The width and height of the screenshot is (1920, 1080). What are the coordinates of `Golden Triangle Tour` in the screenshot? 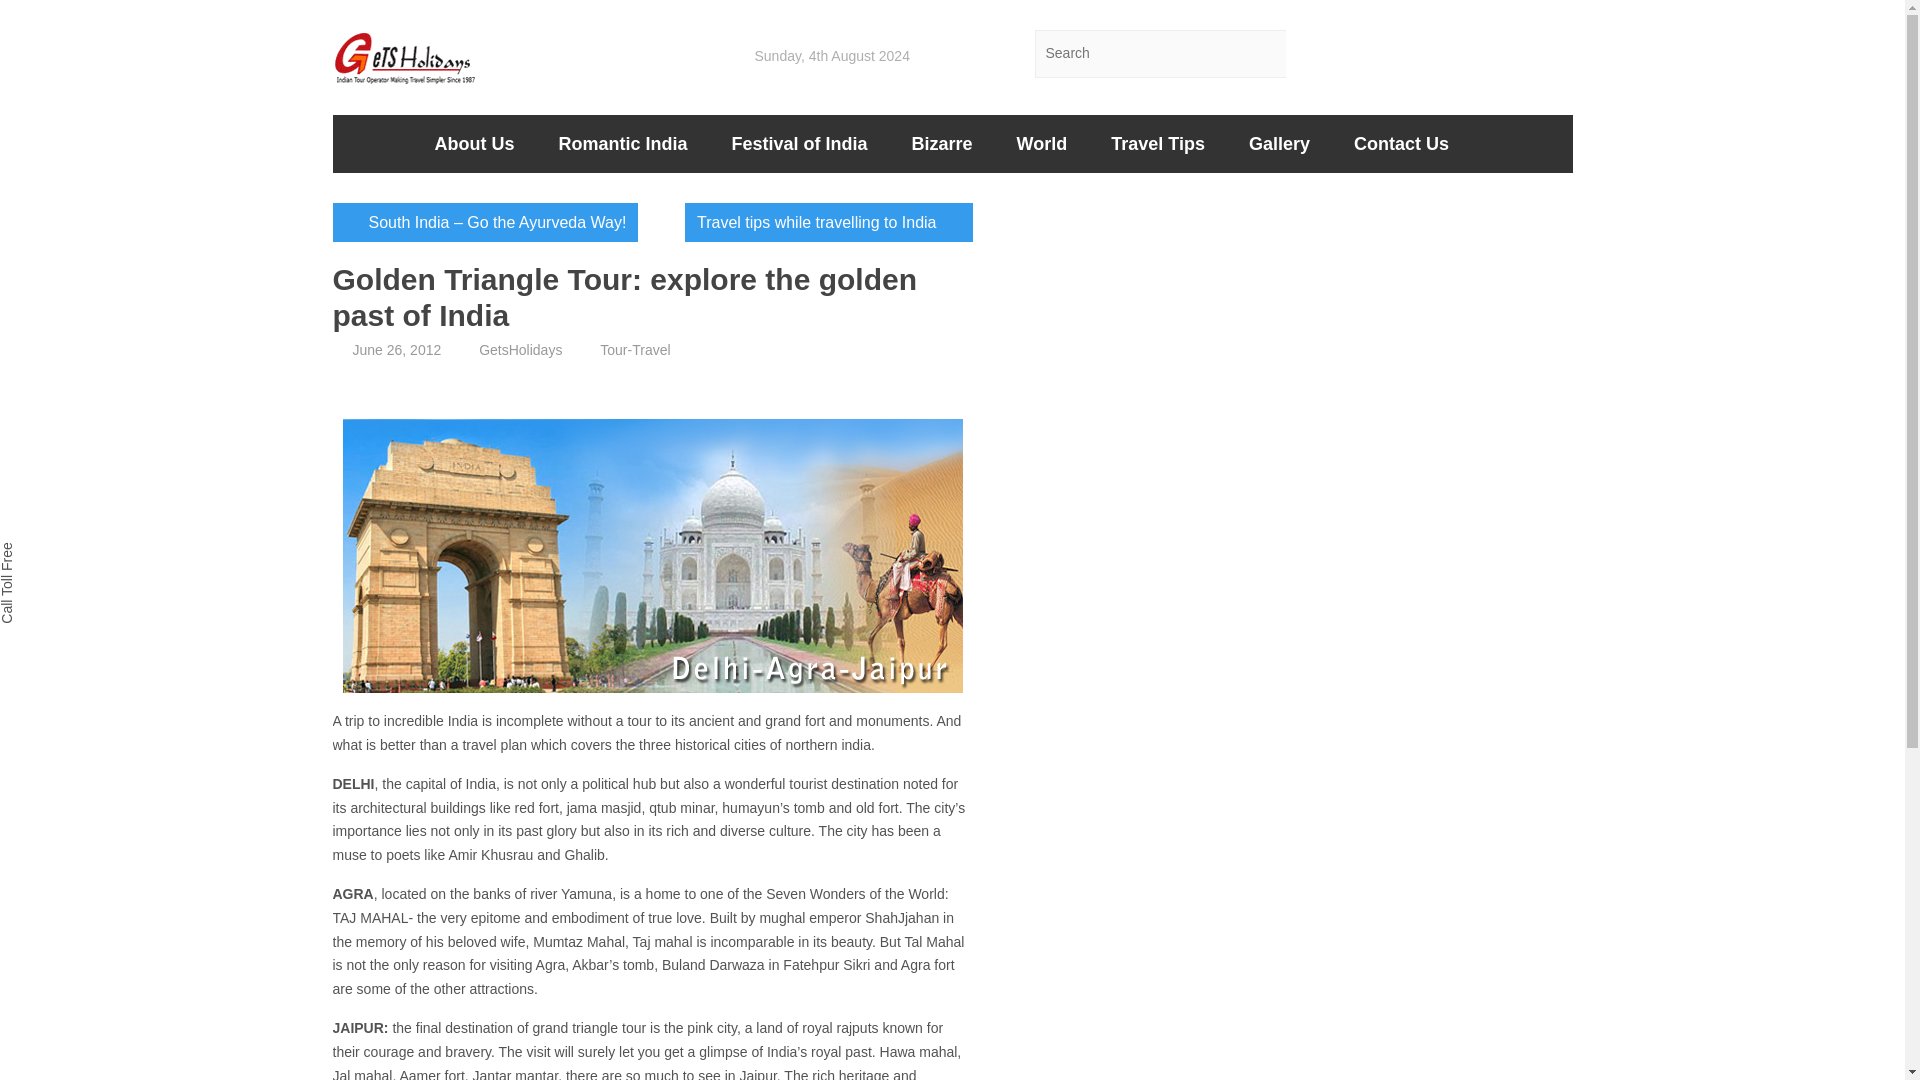 It's located at (651, 556).